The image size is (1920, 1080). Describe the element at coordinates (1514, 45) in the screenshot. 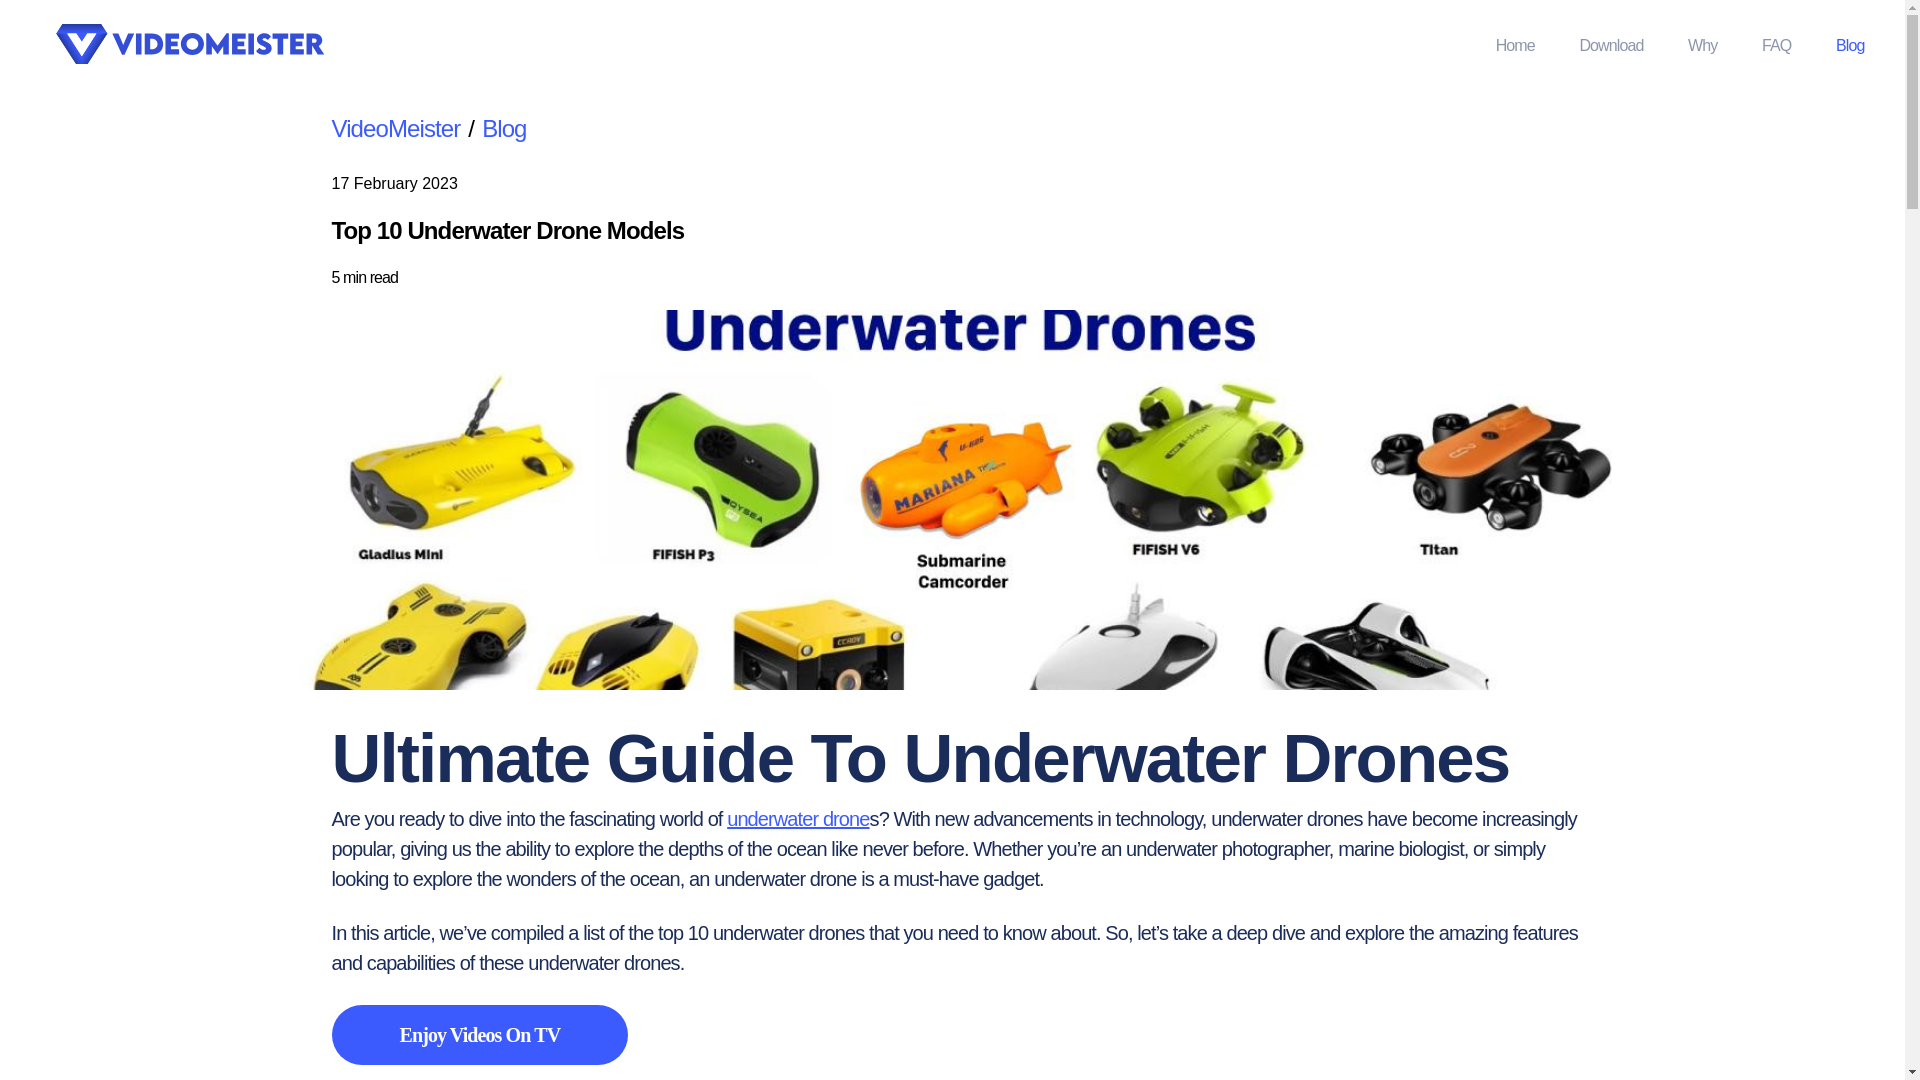

I see `Home` at that location.